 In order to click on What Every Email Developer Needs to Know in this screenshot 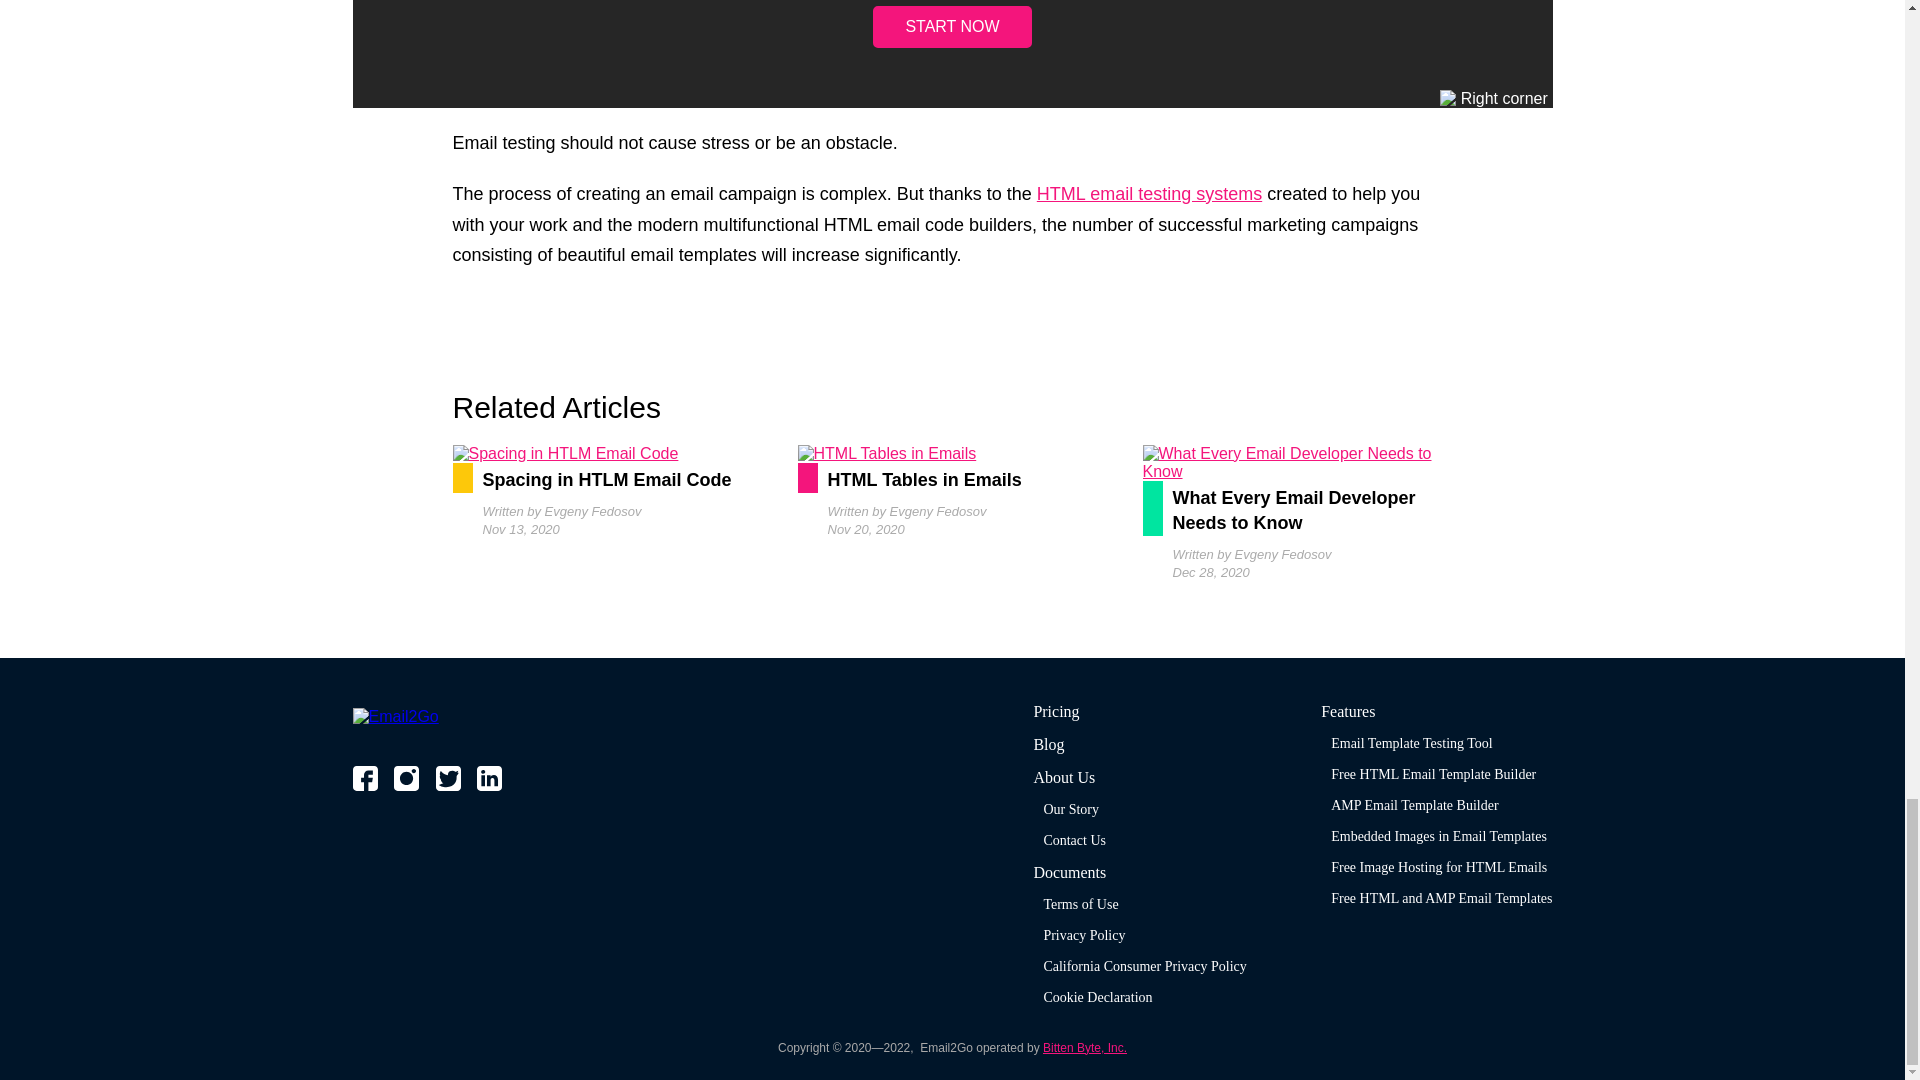, I will do `click(1296, 508)`.